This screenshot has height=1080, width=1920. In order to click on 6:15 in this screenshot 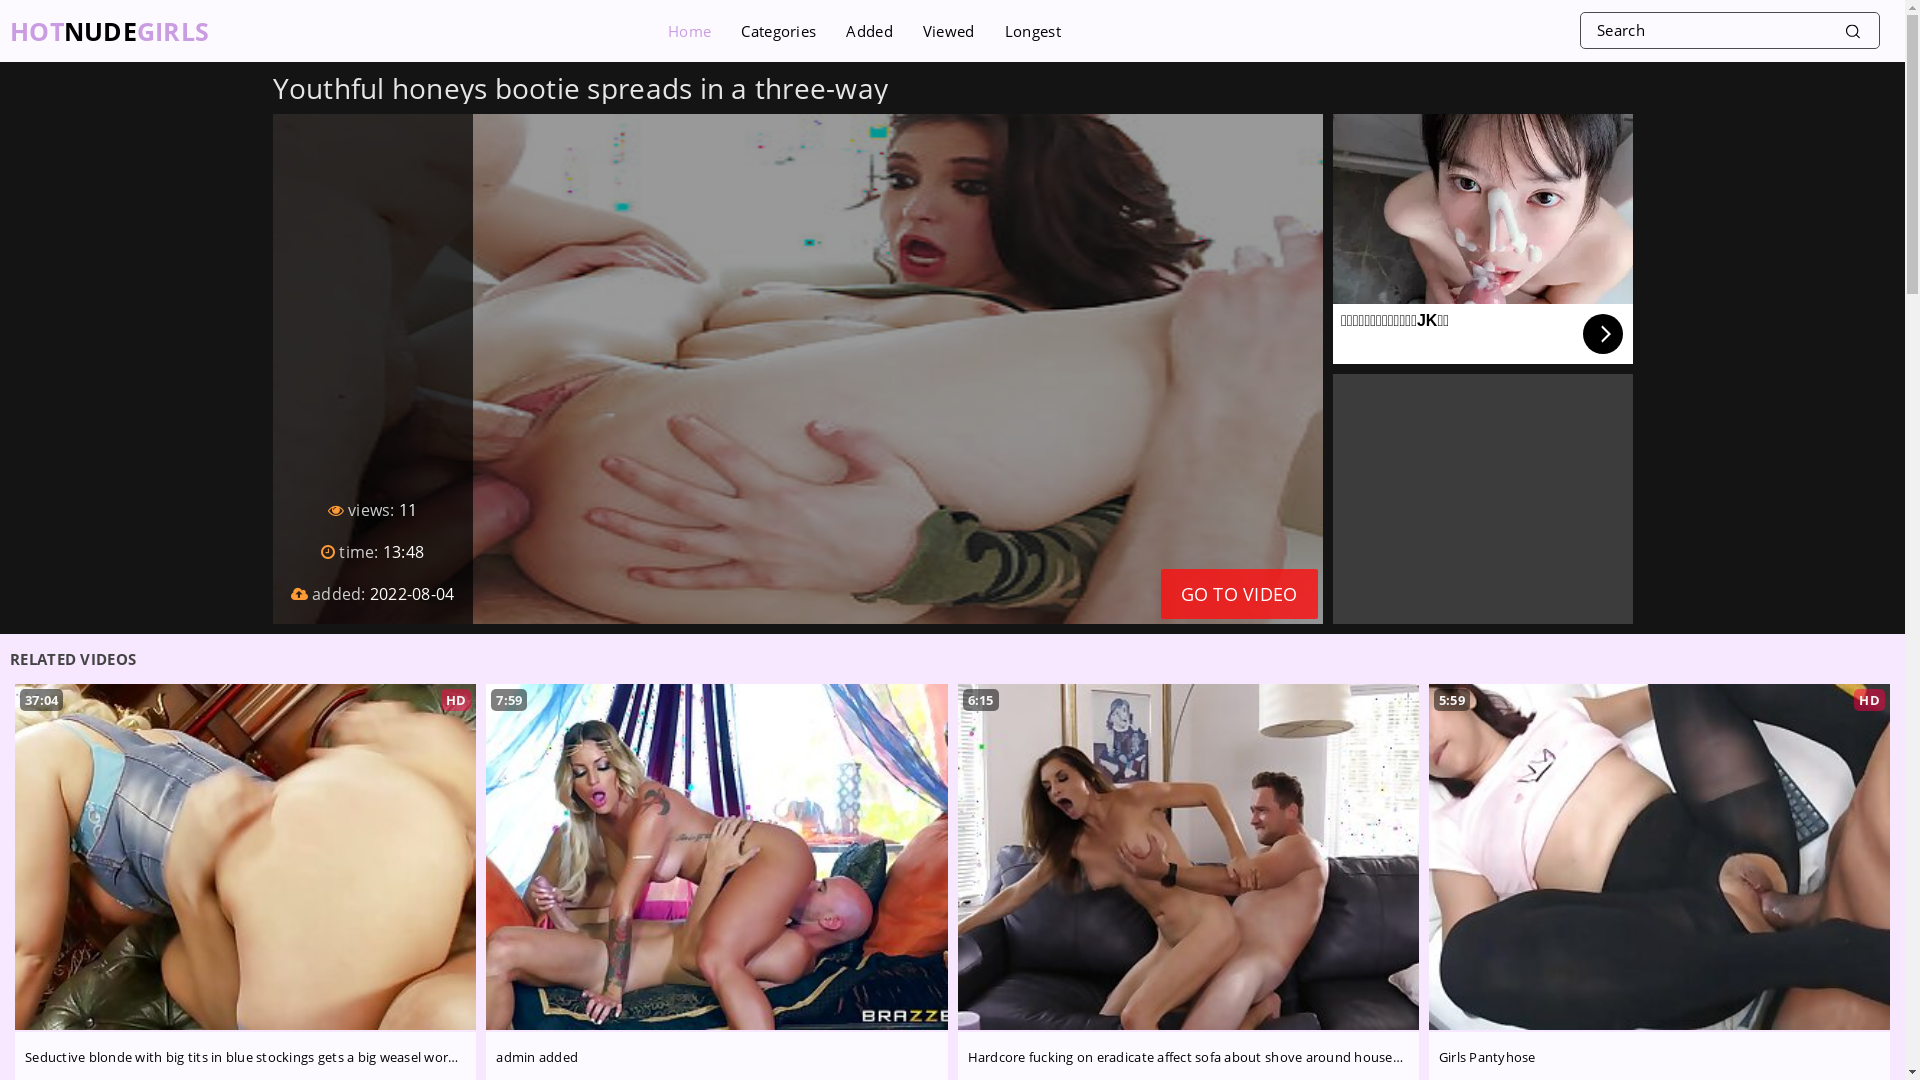, I will do `click(1188, 858)`.